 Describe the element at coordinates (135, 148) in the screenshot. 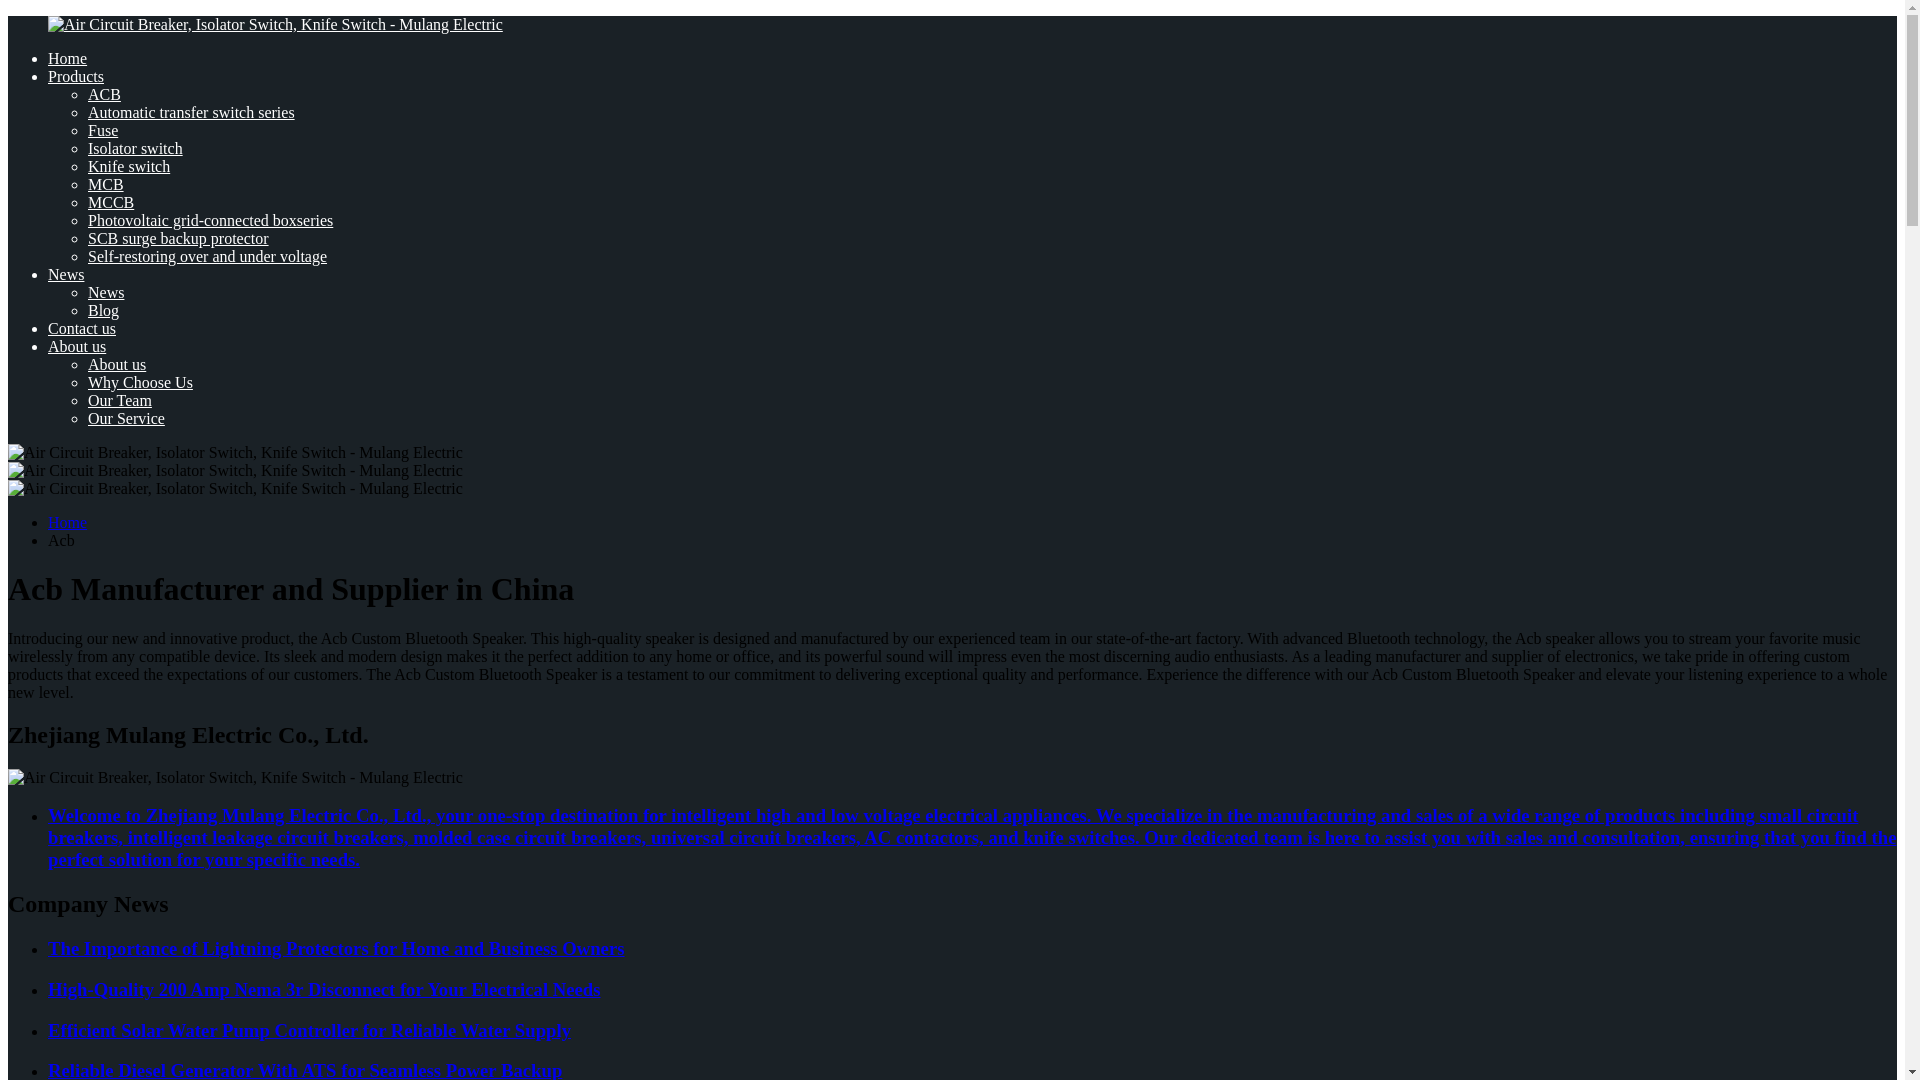

I see `Isolator switch` at that location.